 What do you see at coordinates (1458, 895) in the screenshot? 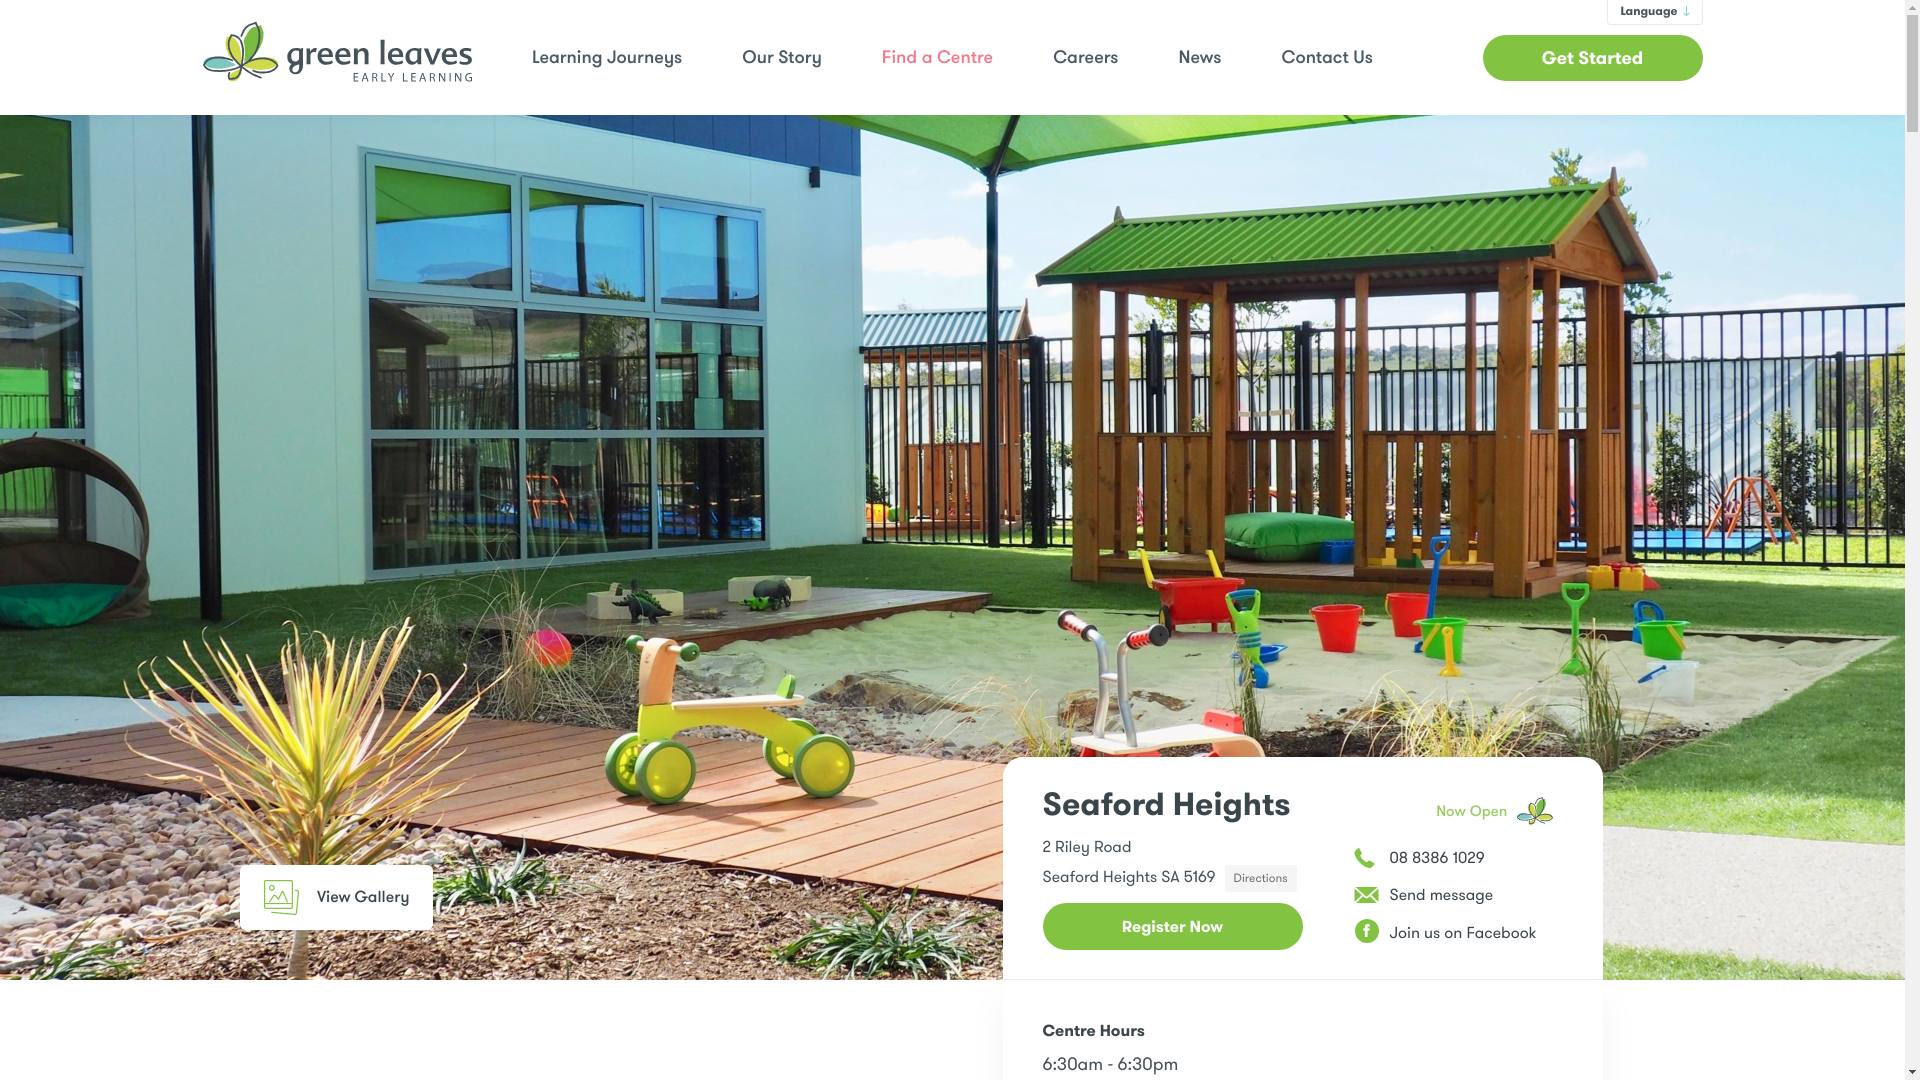
I see `Send message` at bounding box center [1458, 895].